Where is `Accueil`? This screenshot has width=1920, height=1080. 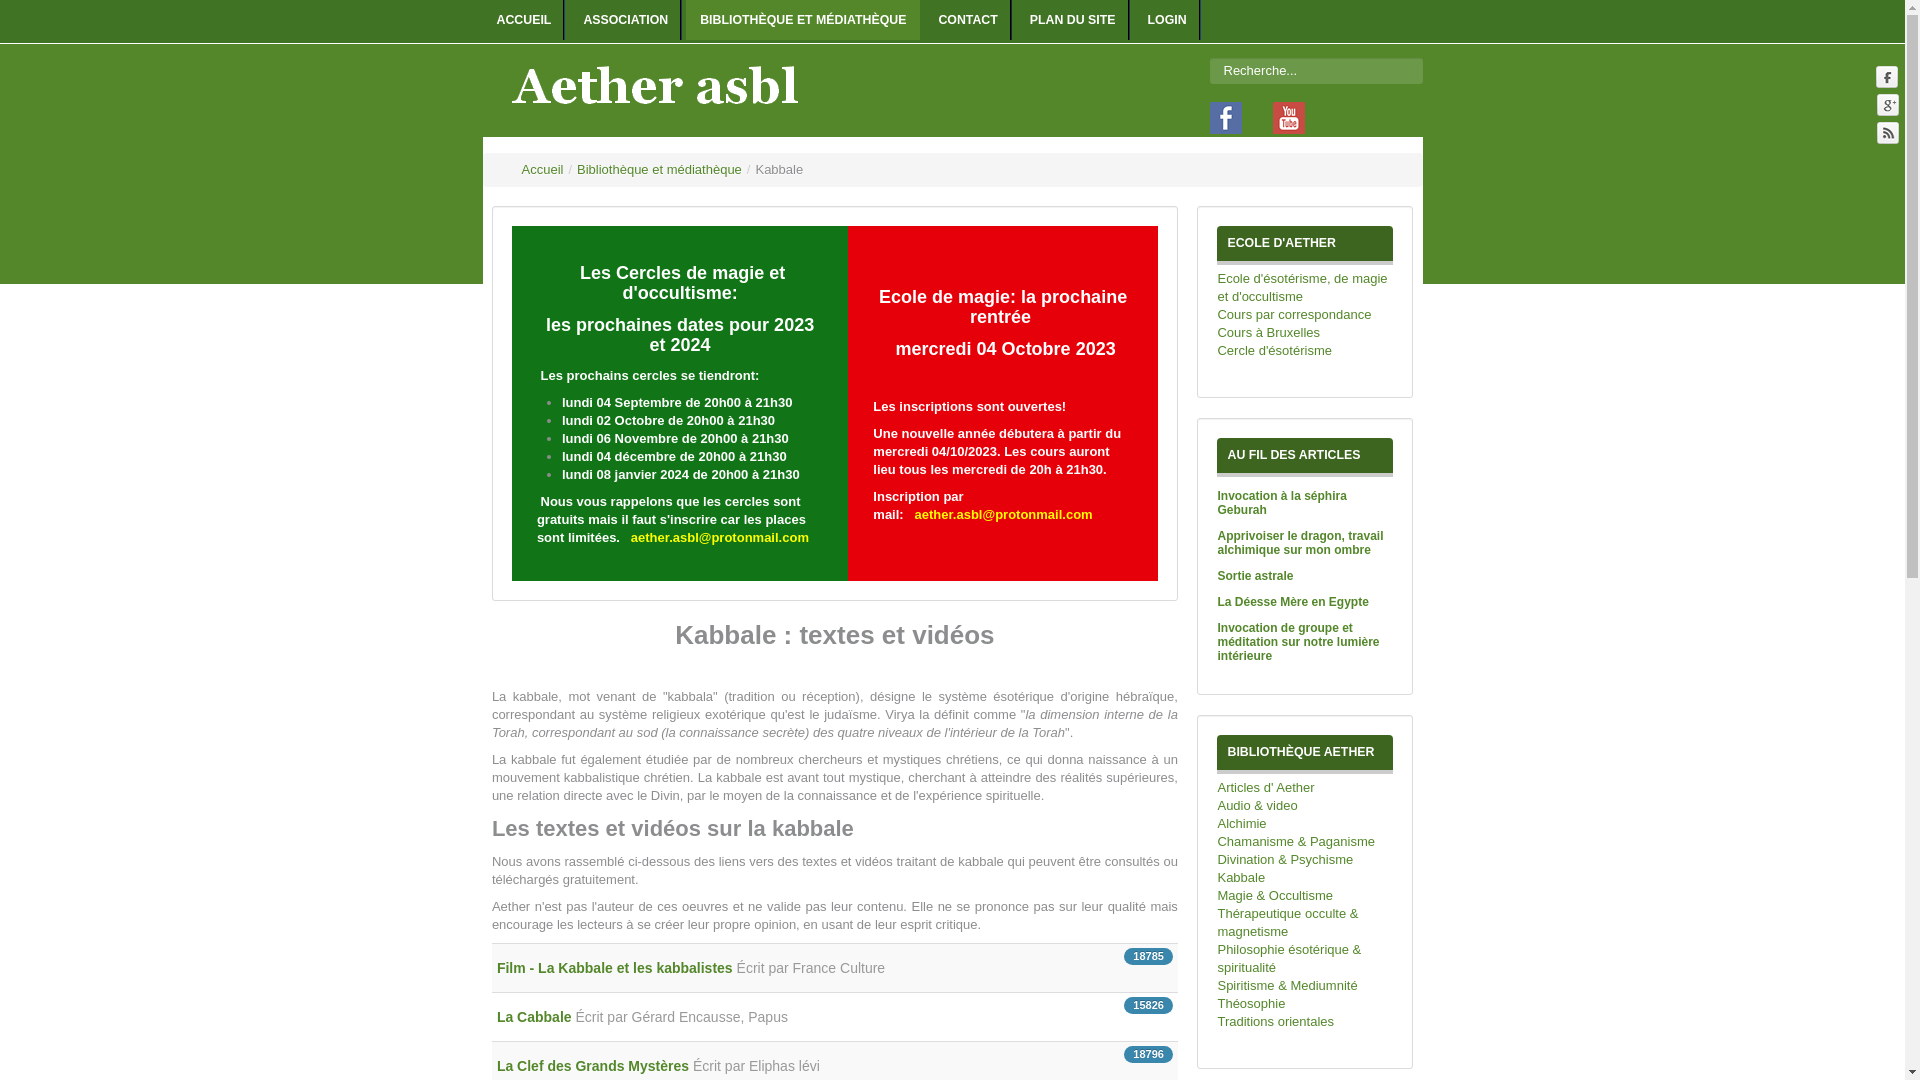 Accueil is located at coordinates (543, 170).